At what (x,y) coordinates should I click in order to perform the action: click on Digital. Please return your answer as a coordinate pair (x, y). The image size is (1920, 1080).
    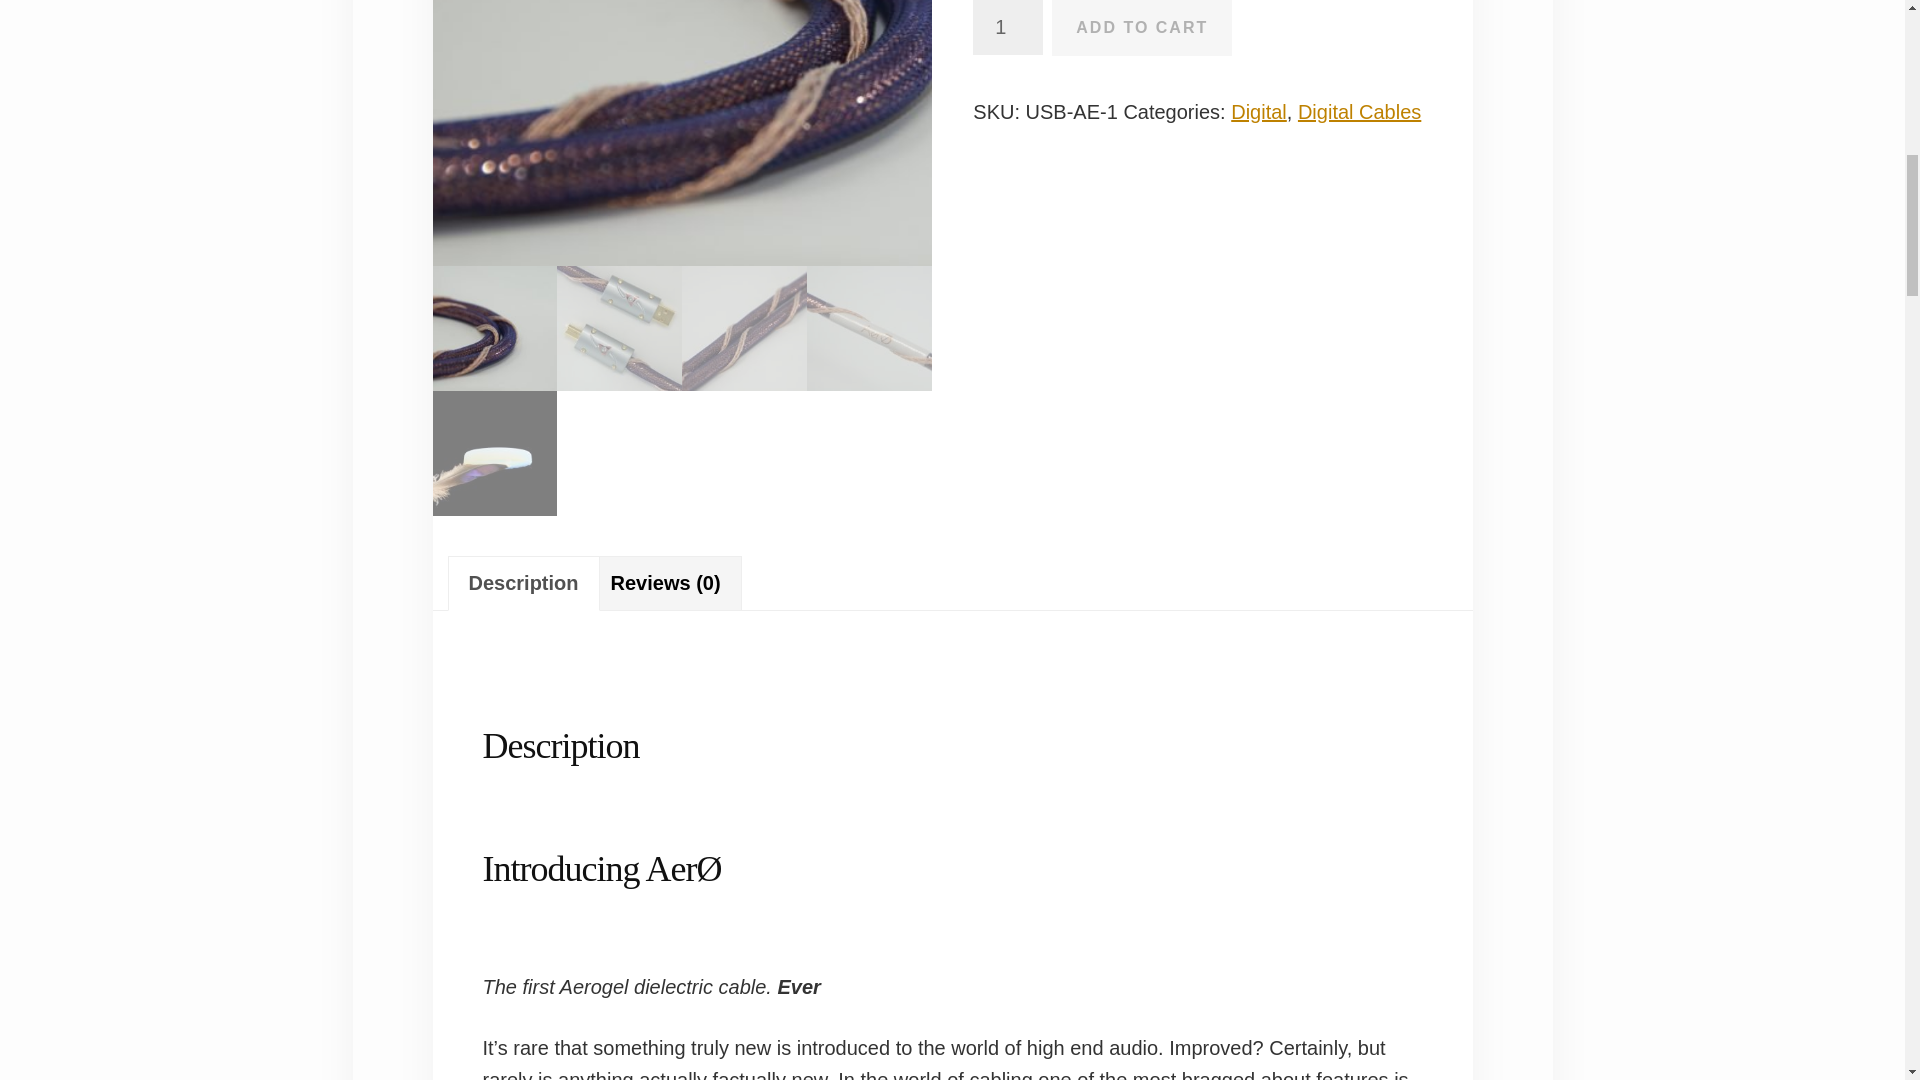
    Looking at the image, I should click on (1258, 112).